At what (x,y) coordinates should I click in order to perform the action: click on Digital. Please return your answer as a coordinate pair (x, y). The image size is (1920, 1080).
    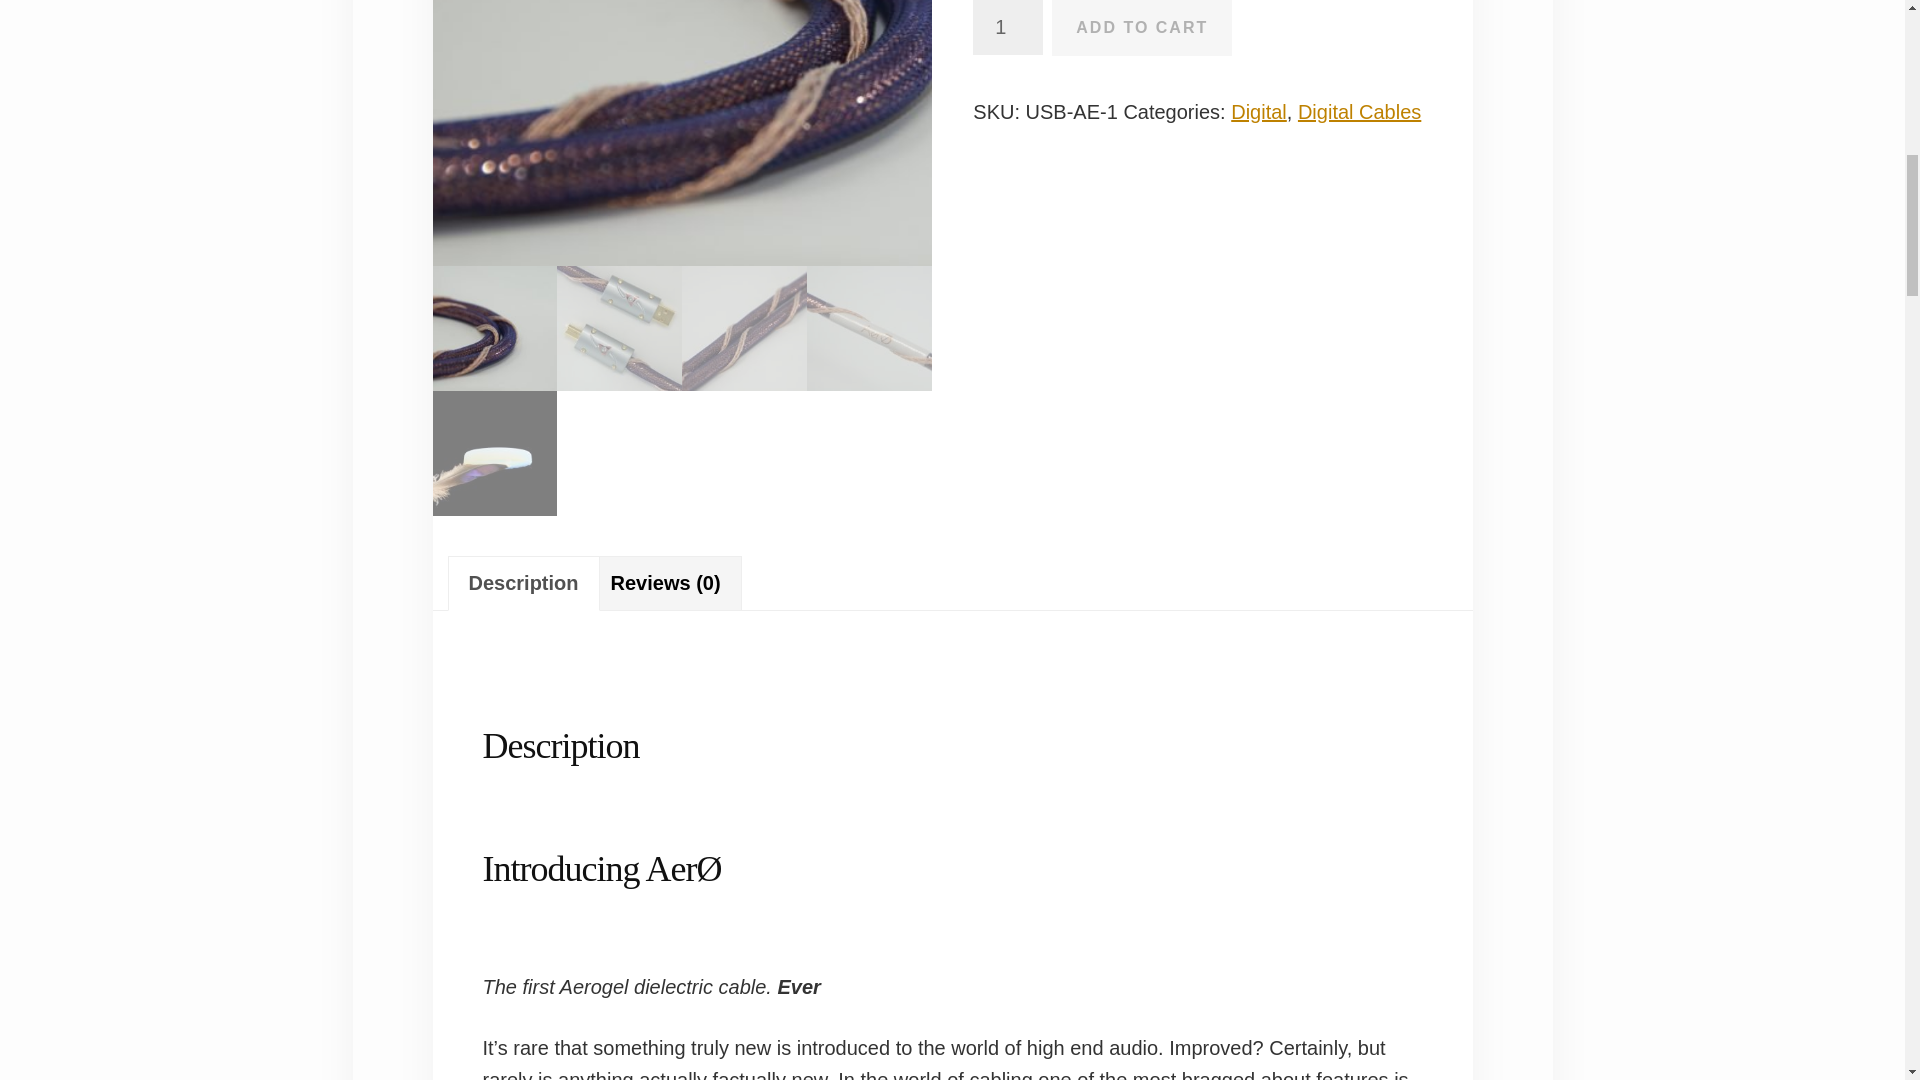
    Looking at the image, I should click on (1258, 112).